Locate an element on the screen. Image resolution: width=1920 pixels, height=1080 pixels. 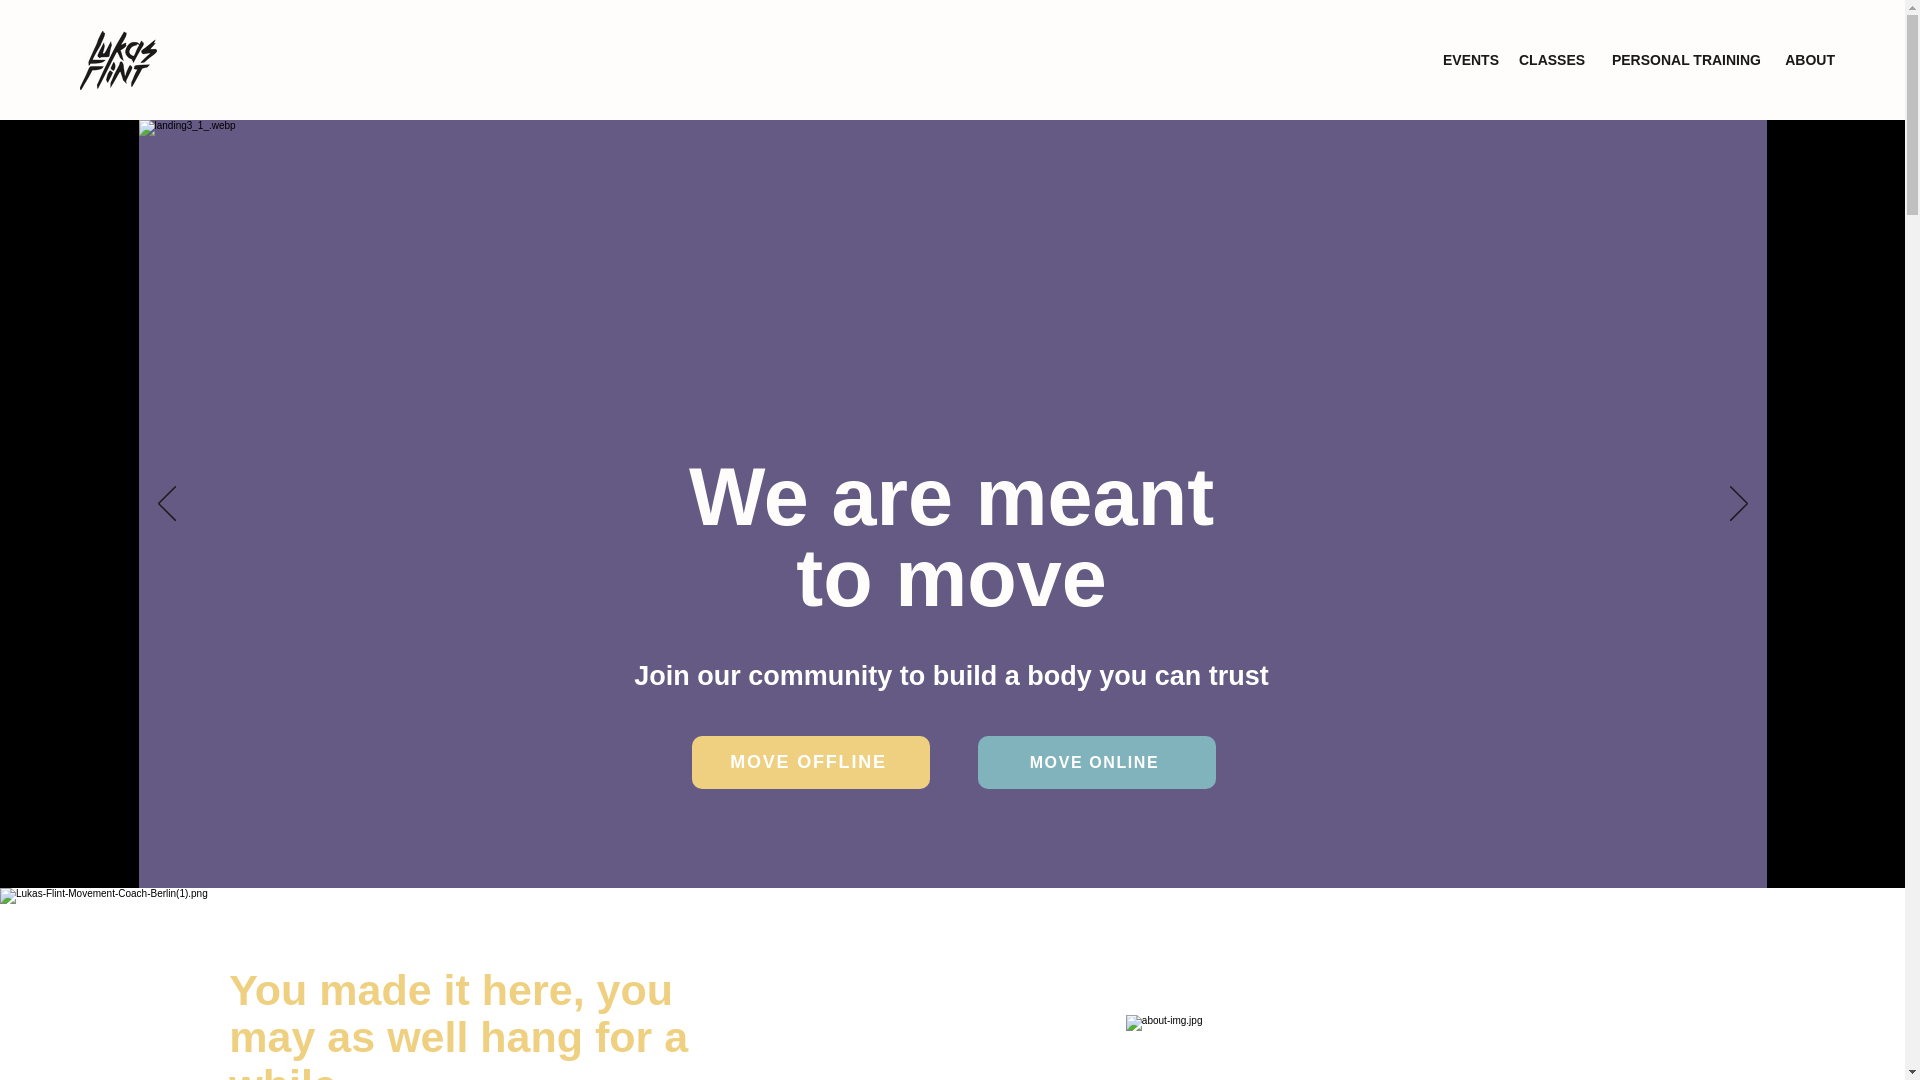
MOVE ONLINE is located at coordinates (1096, 762).